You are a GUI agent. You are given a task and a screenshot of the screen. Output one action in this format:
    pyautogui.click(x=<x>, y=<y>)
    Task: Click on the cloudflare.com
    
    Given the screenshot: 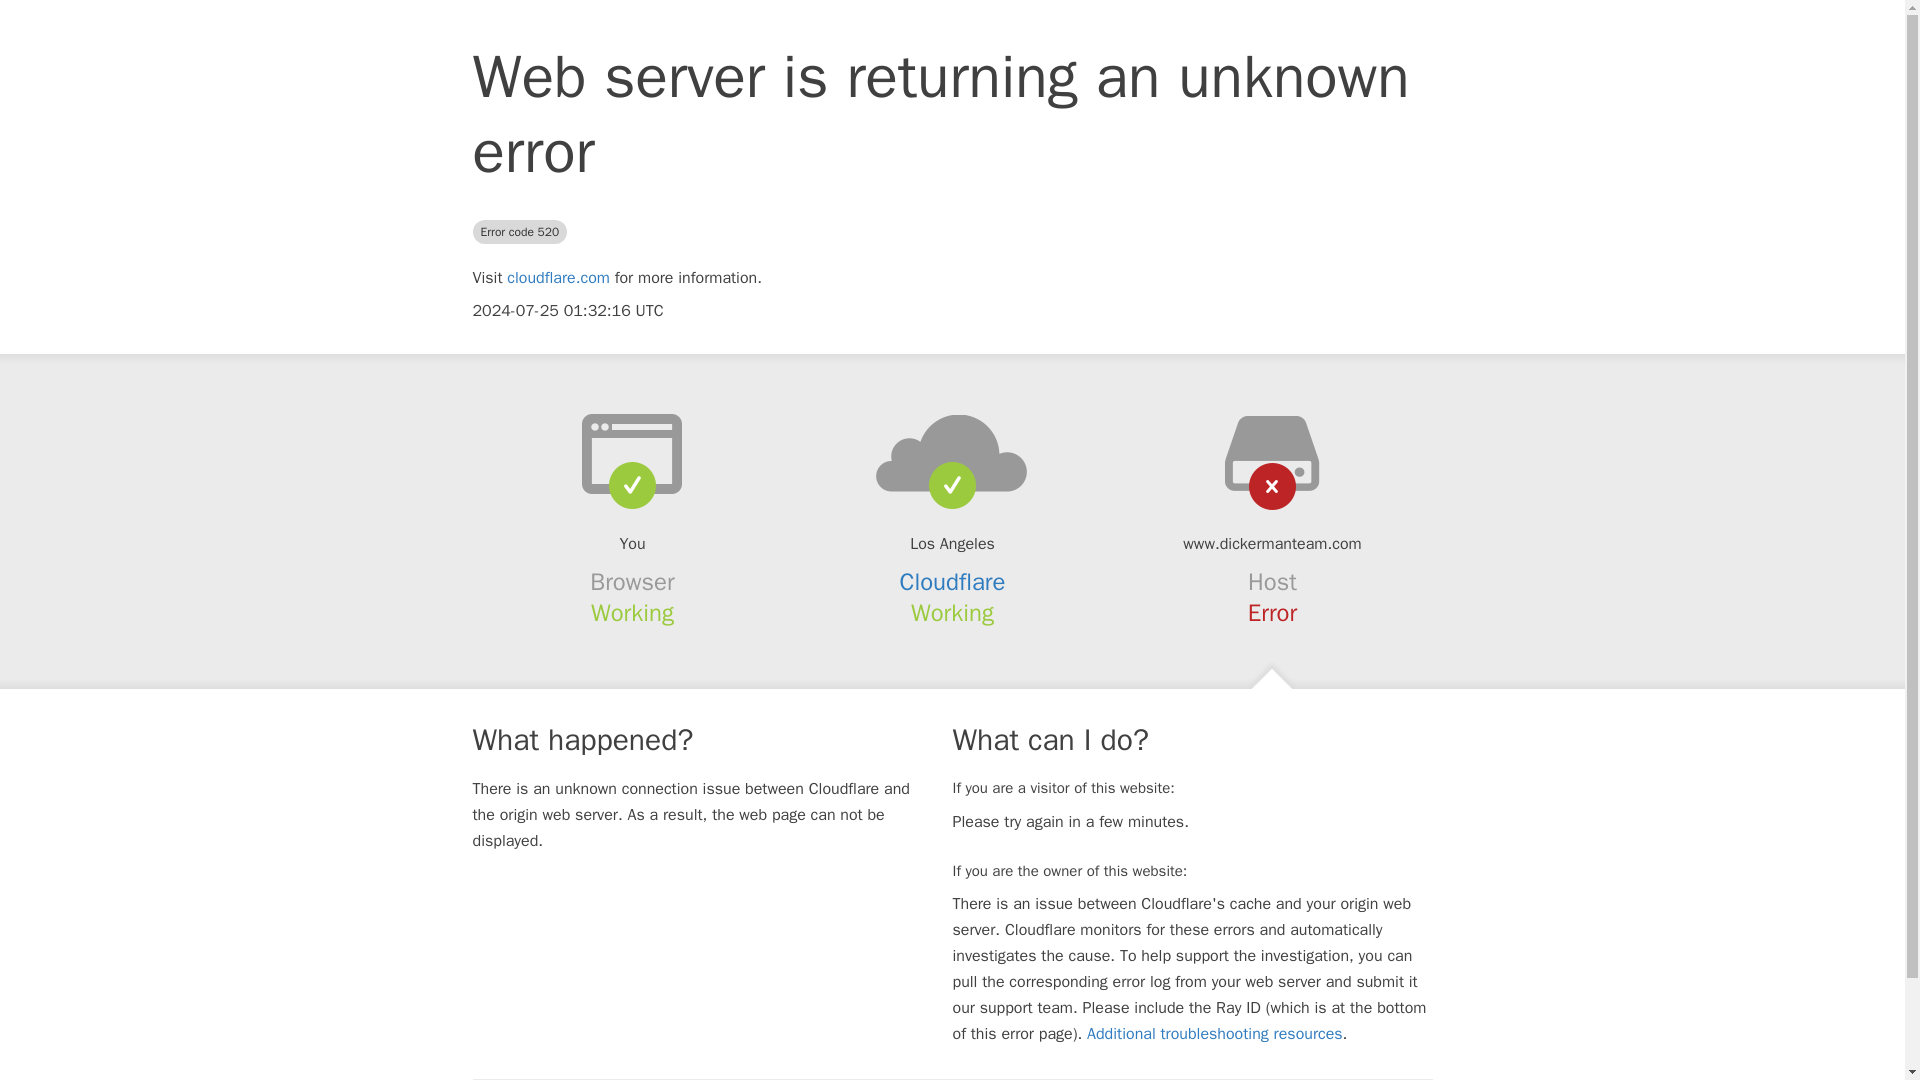 What is the action you would take?
    pyautogui.click(x=558, y=278)
    